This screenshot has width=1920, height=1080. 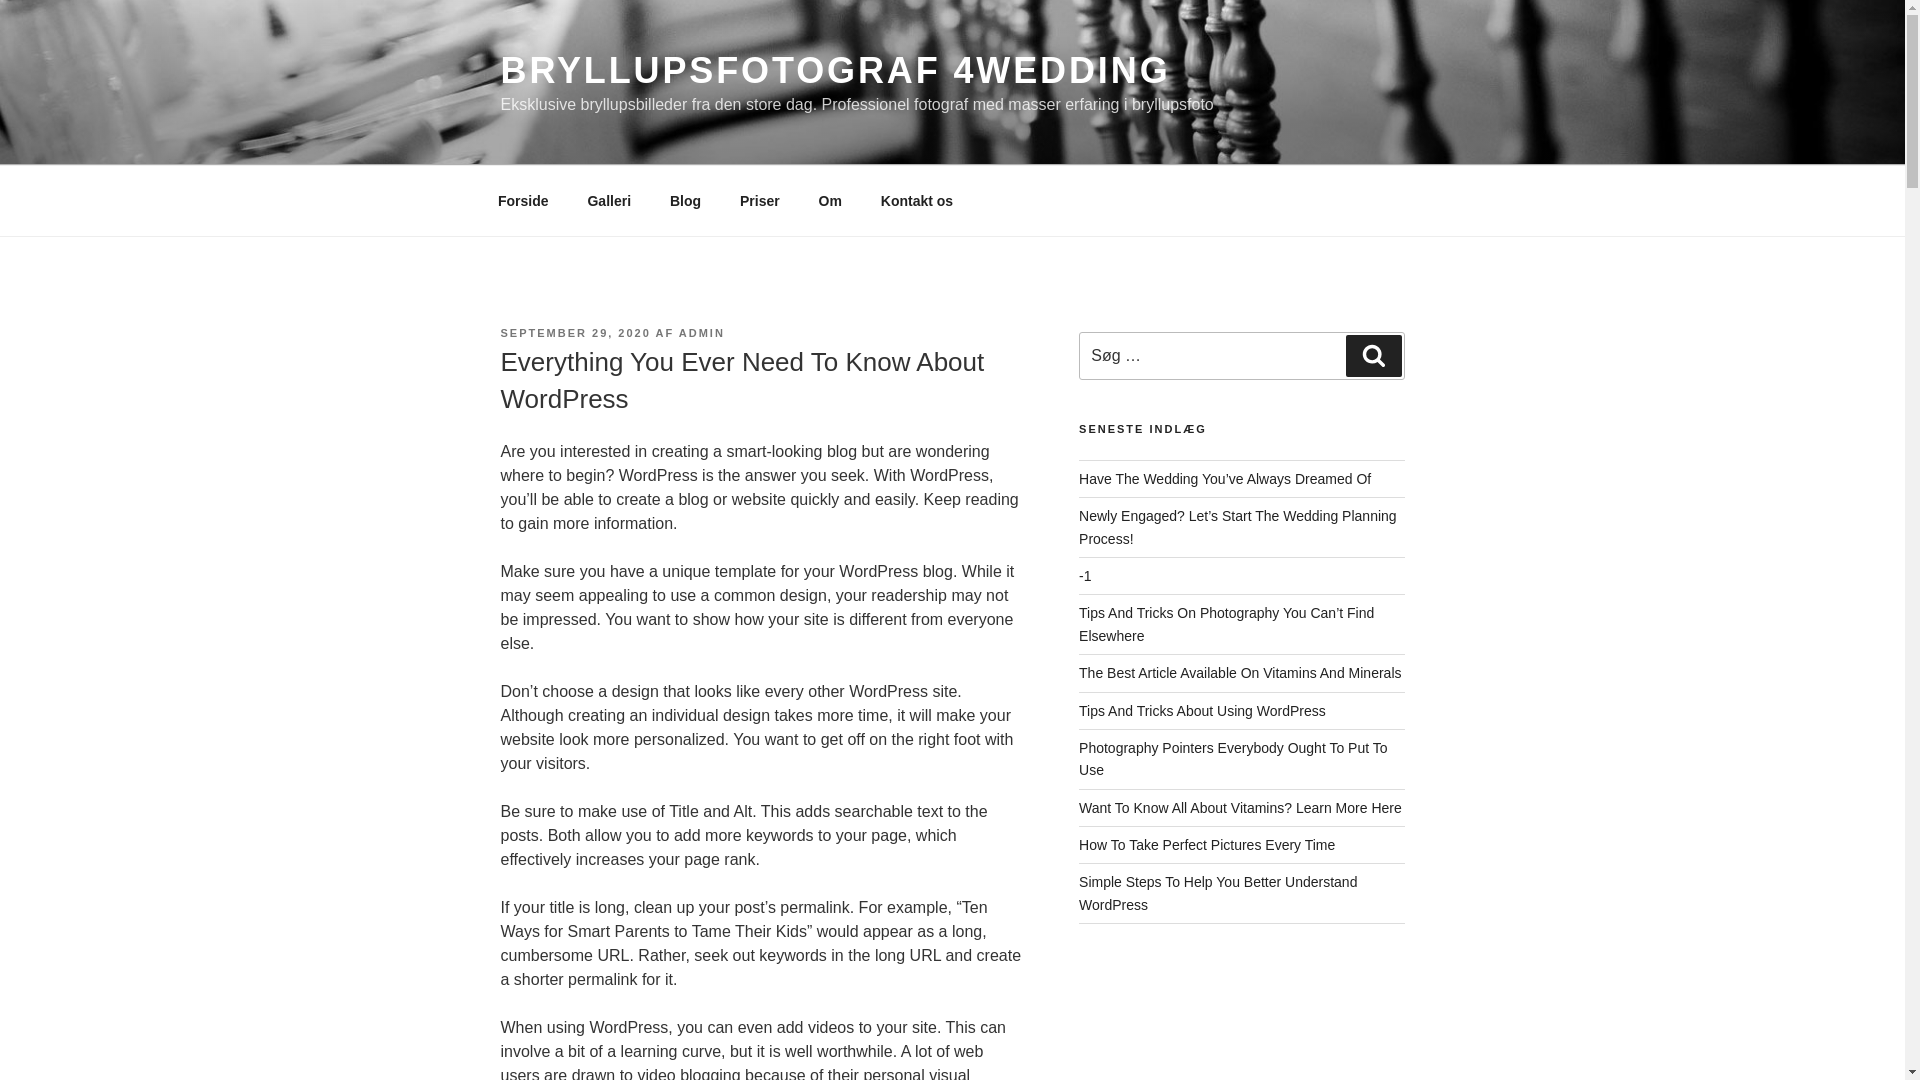 What do you see at coordinates (1206, 845) in the screenshot?
I see `How To Take Perfect Pictures Every Time` at bounding box center [1206, 845].